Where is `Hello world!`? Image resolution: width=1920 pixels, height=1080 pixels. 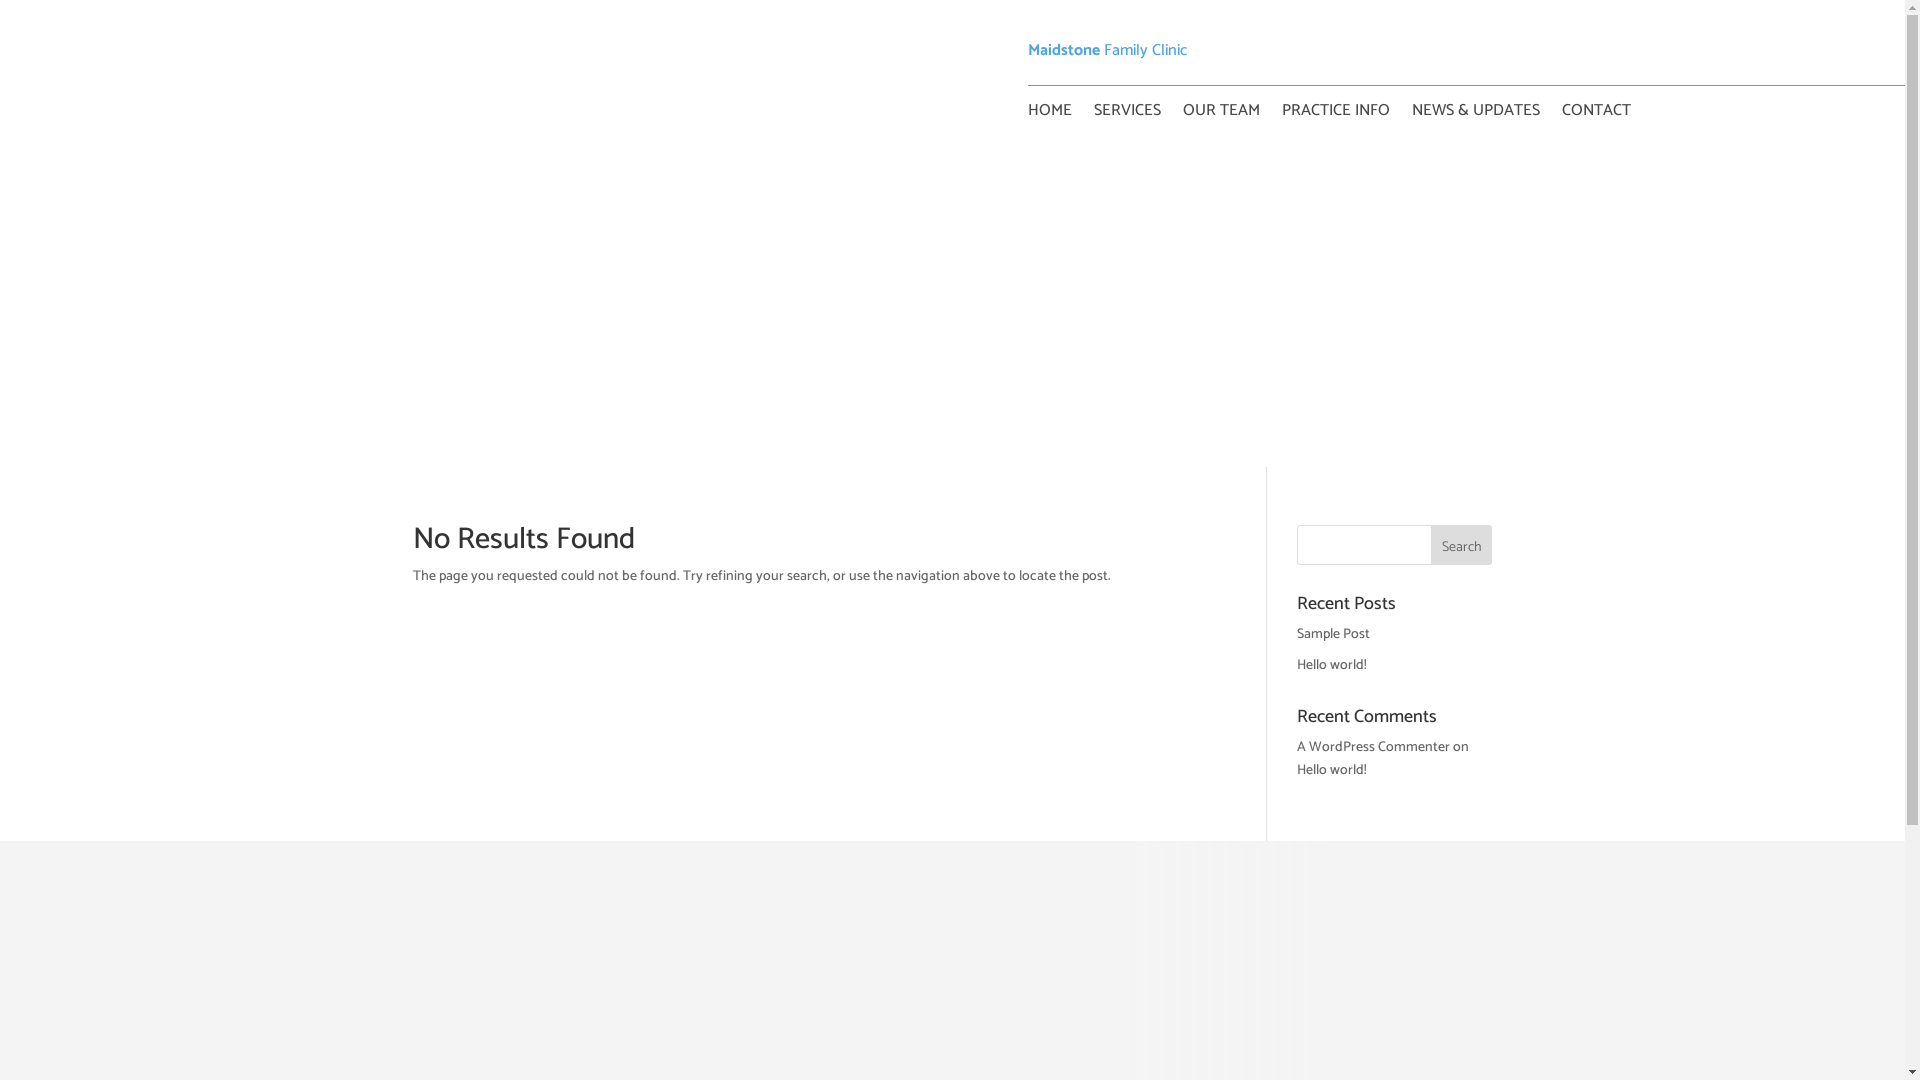
Hello world! is located at coordinates (1332, 666).